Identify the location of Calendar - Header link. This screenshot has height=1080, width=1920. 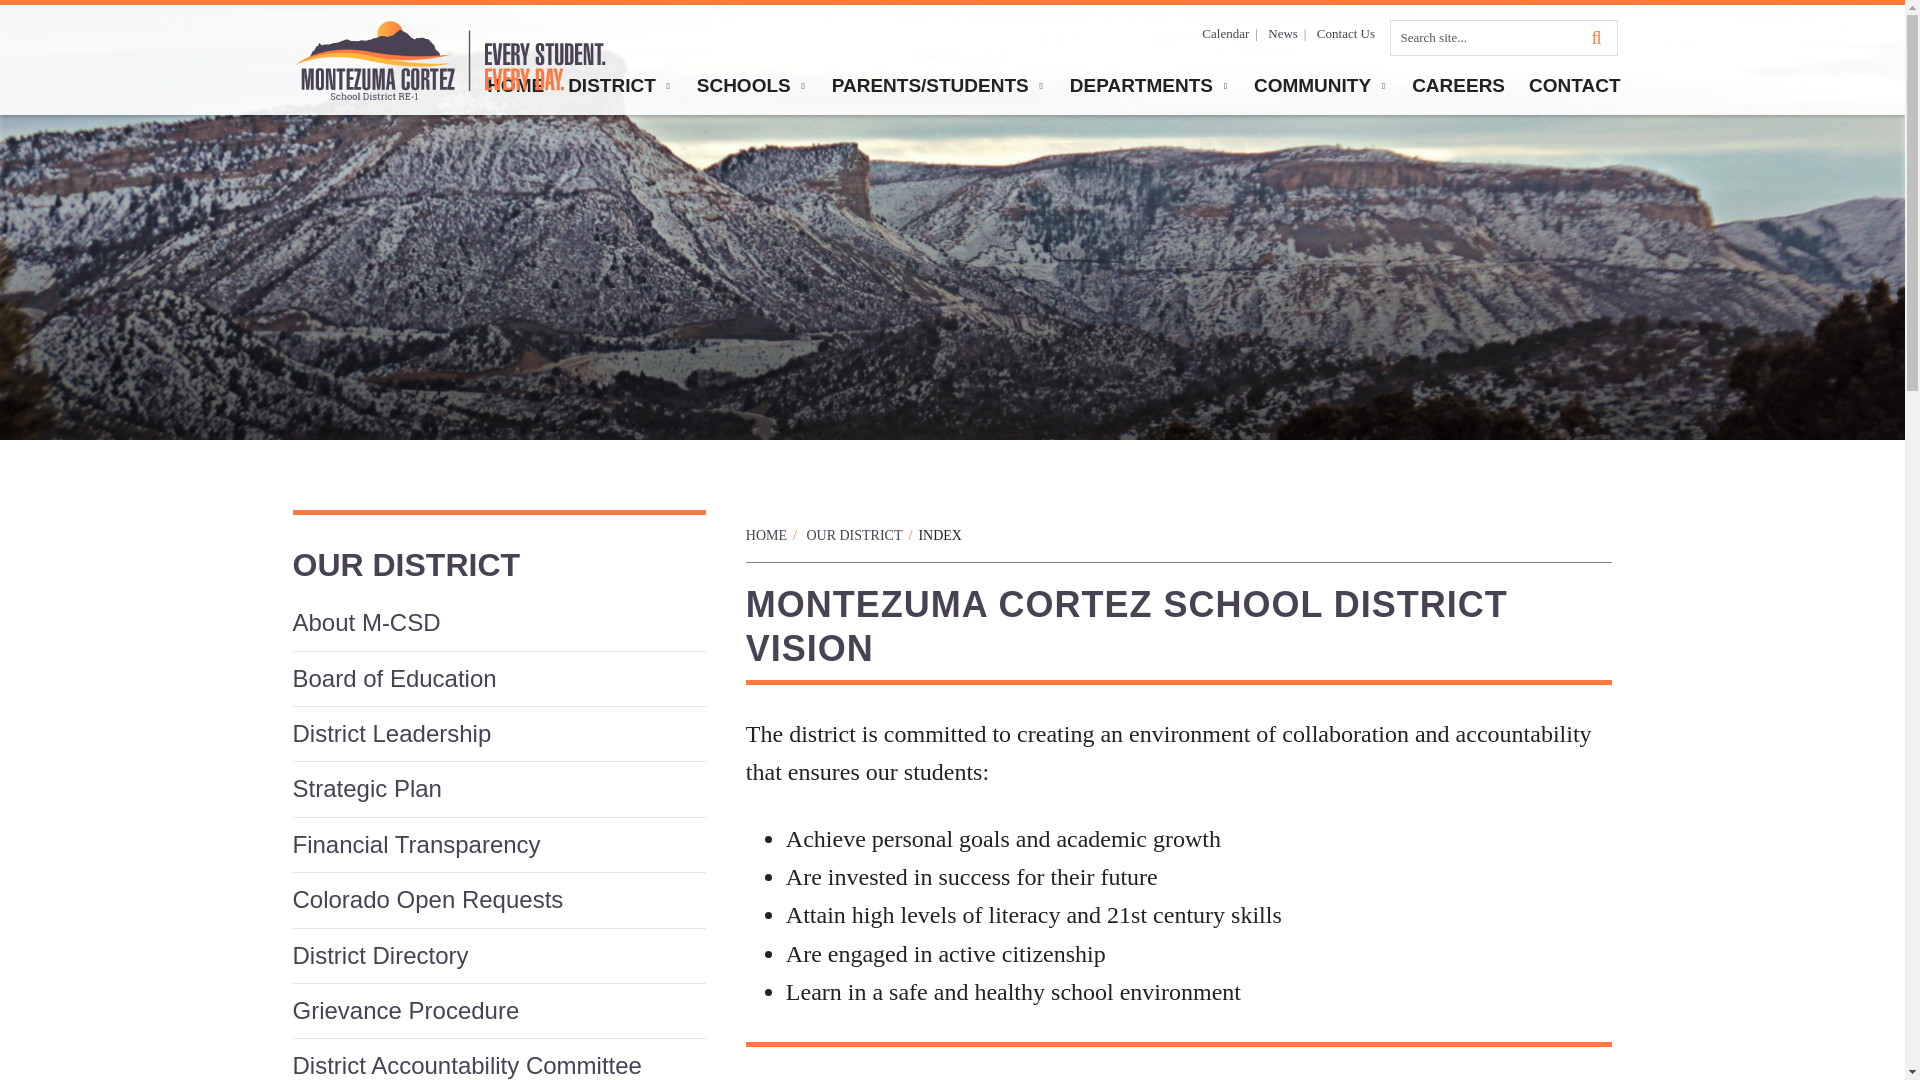
(1225, 34).